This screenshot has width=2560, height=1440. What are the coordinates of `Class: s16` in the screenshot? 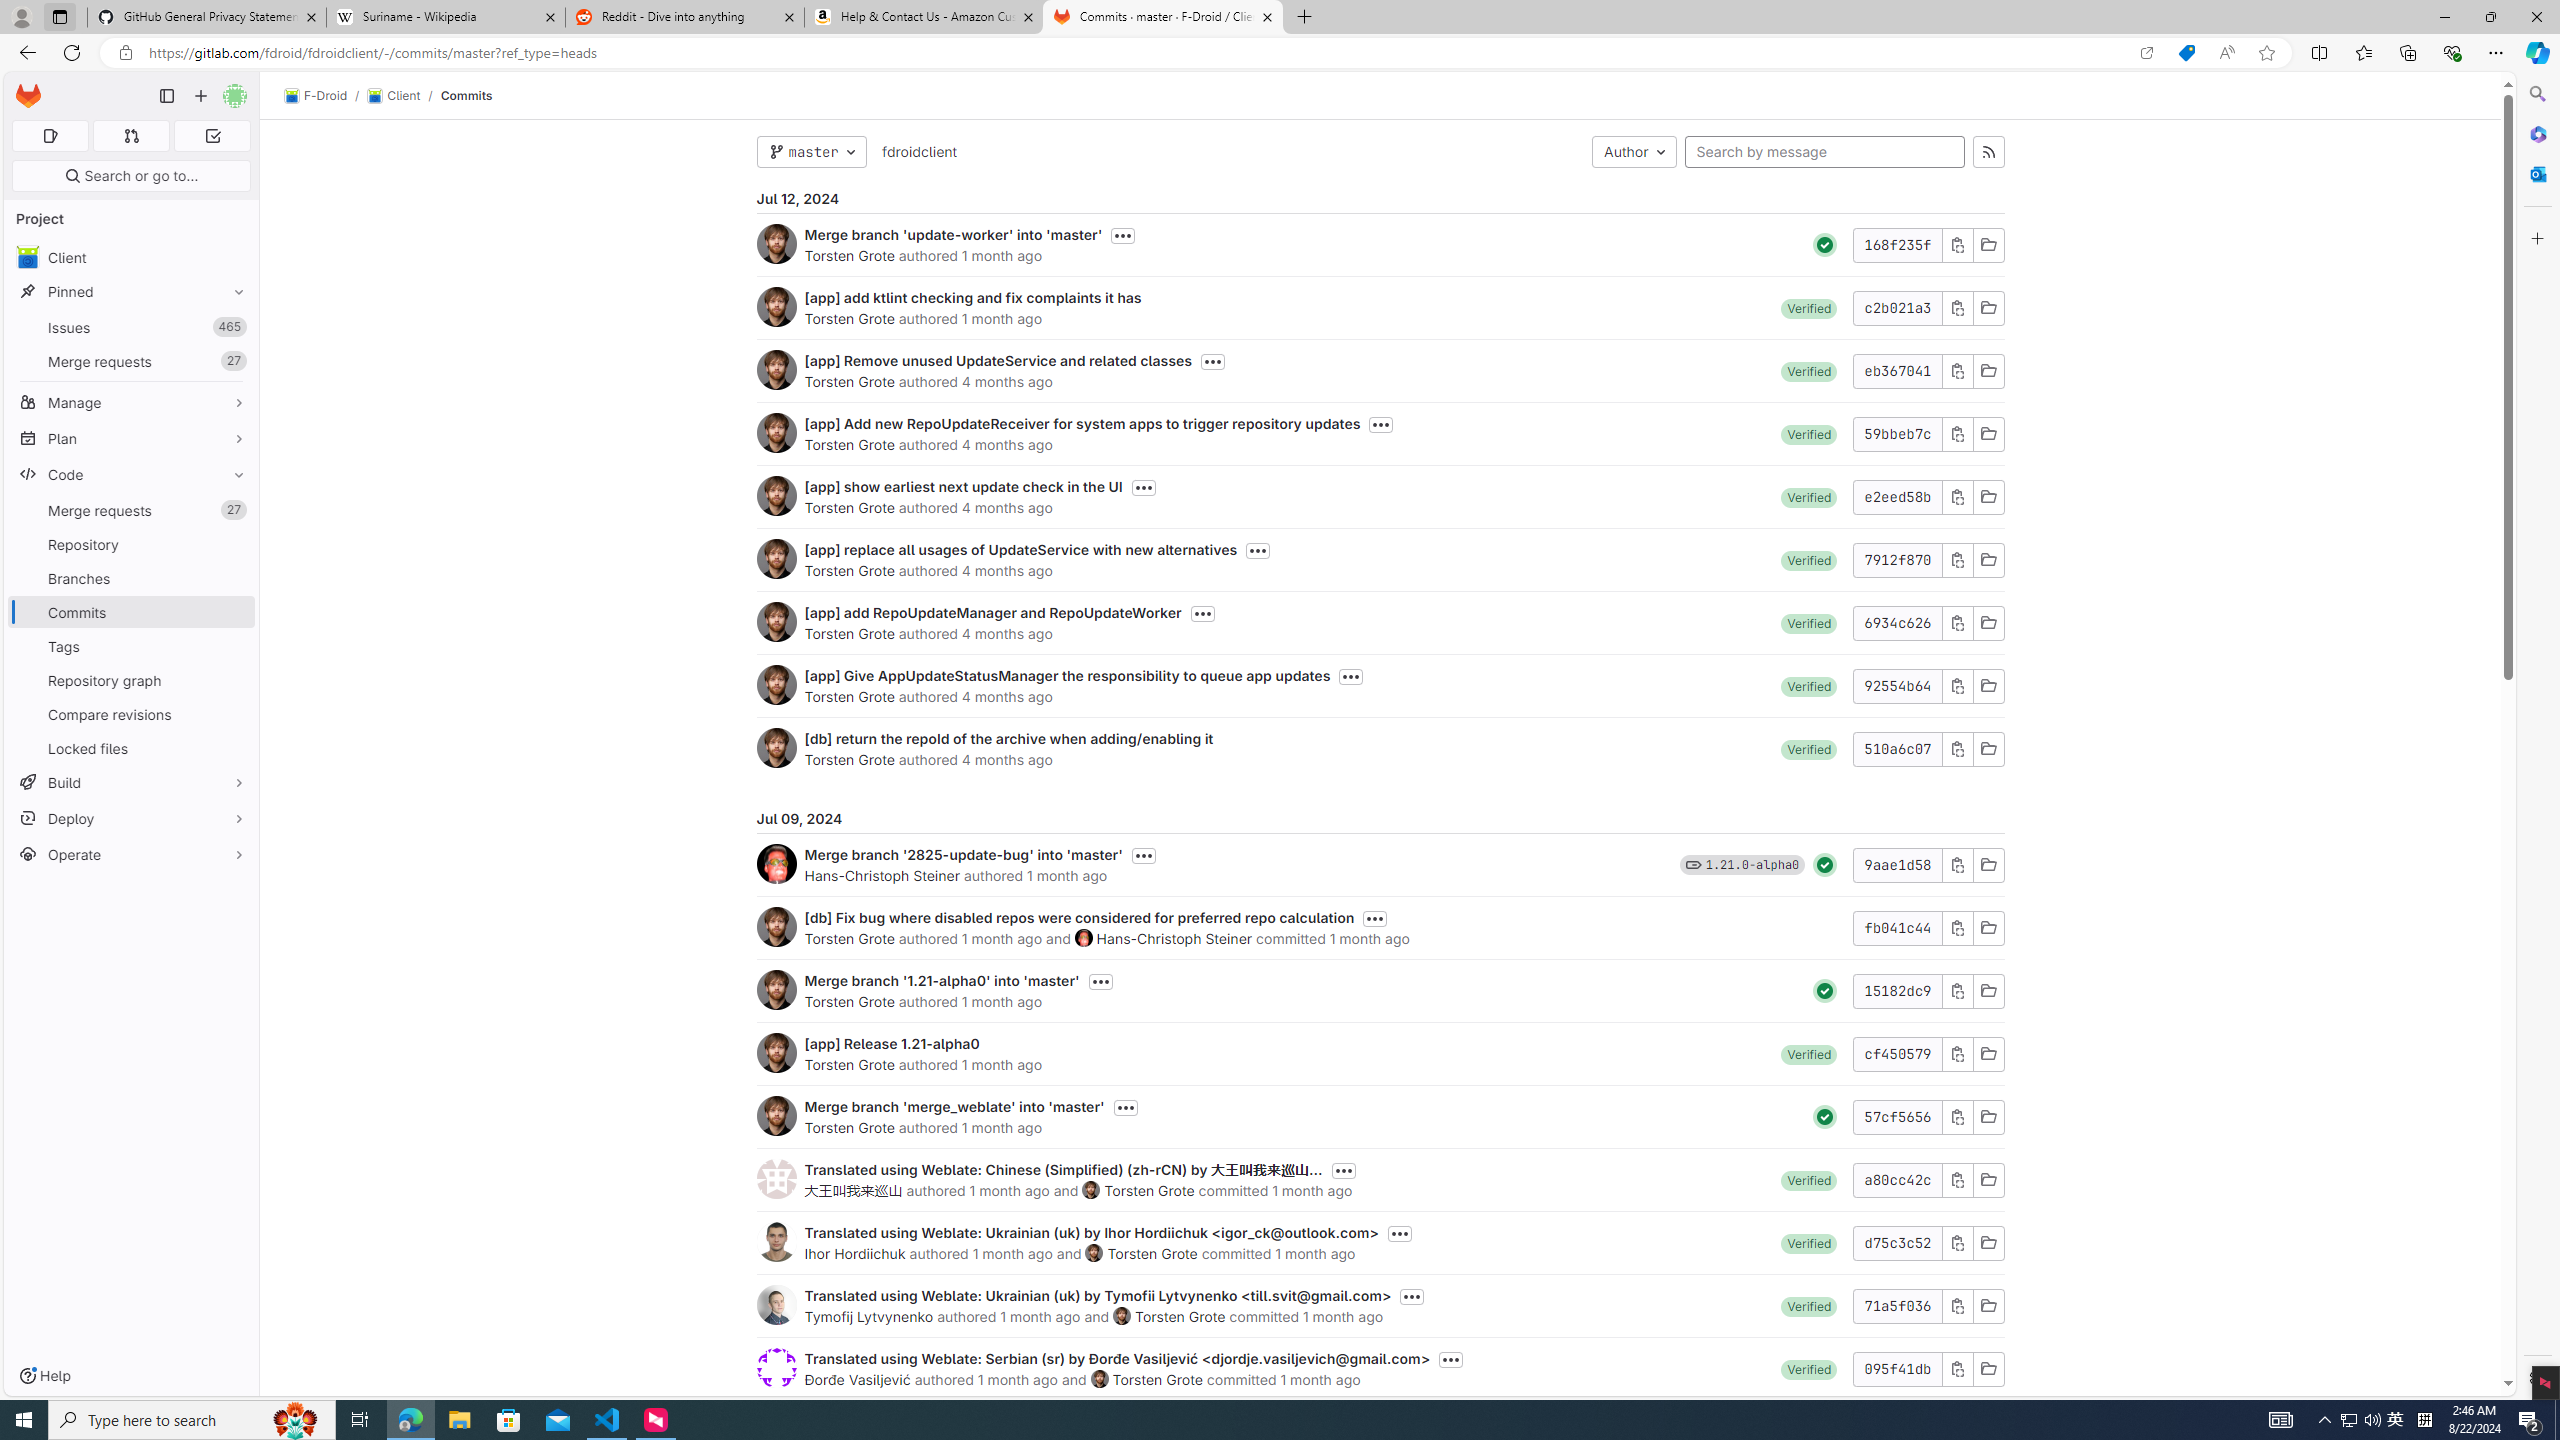 It's located at (1987, 1368).